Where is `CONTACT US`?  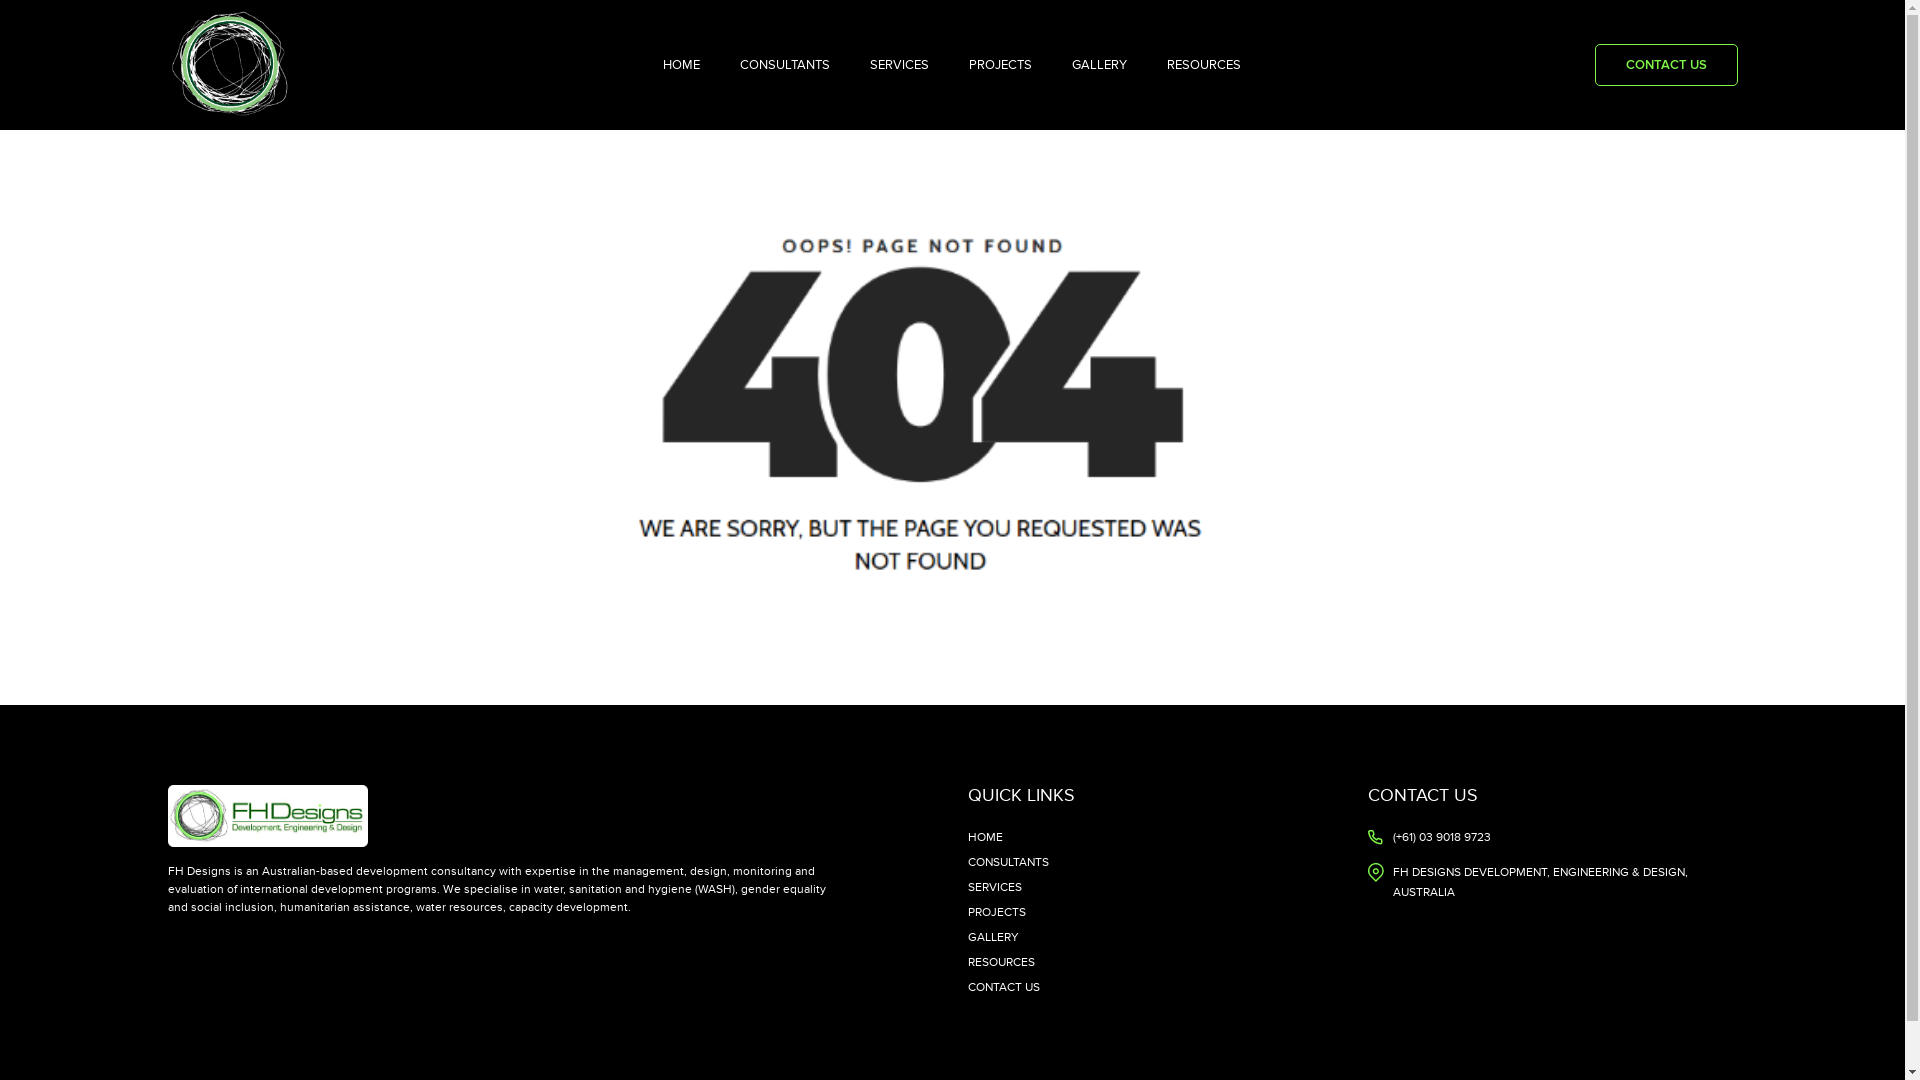
CONTACT US is located at coordinates (1004, 987).